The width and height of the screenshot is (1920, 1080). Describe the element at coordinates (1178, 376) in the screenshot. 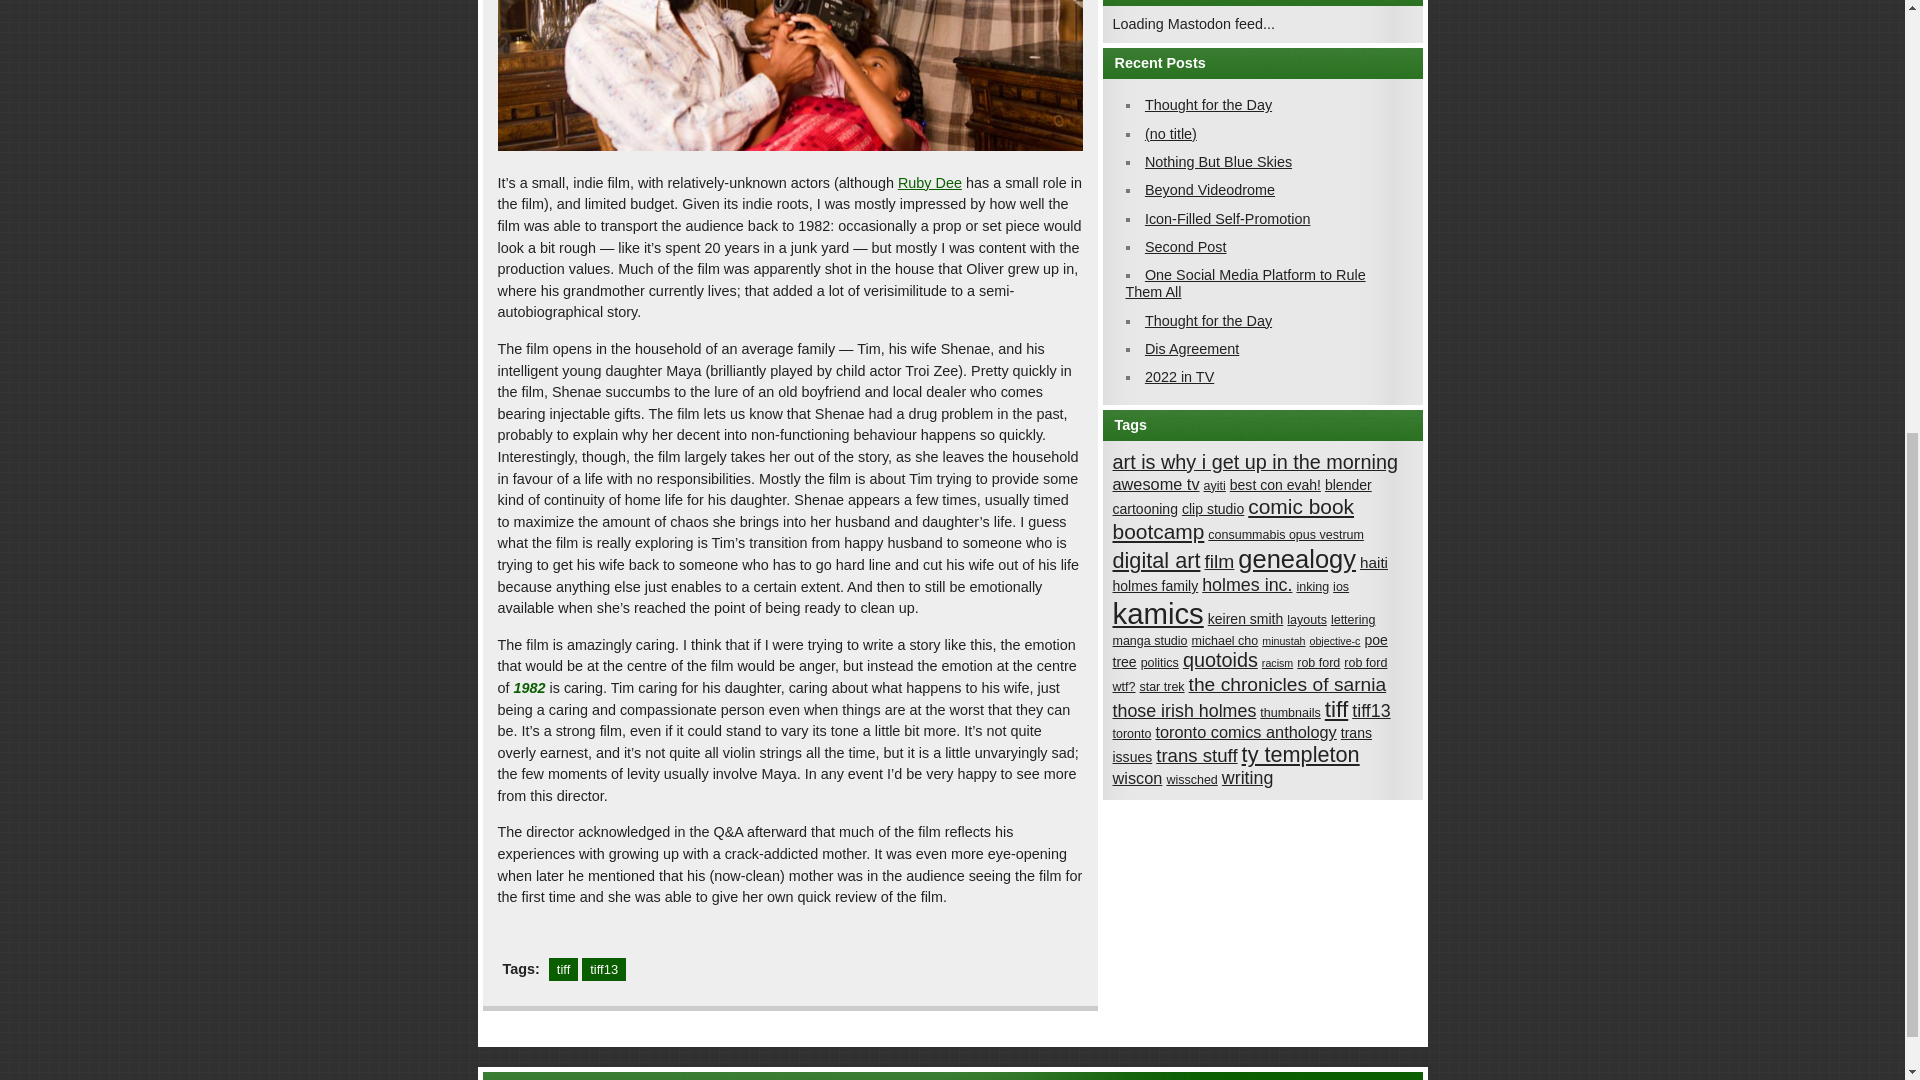

I see `2022 in TV` at that location.